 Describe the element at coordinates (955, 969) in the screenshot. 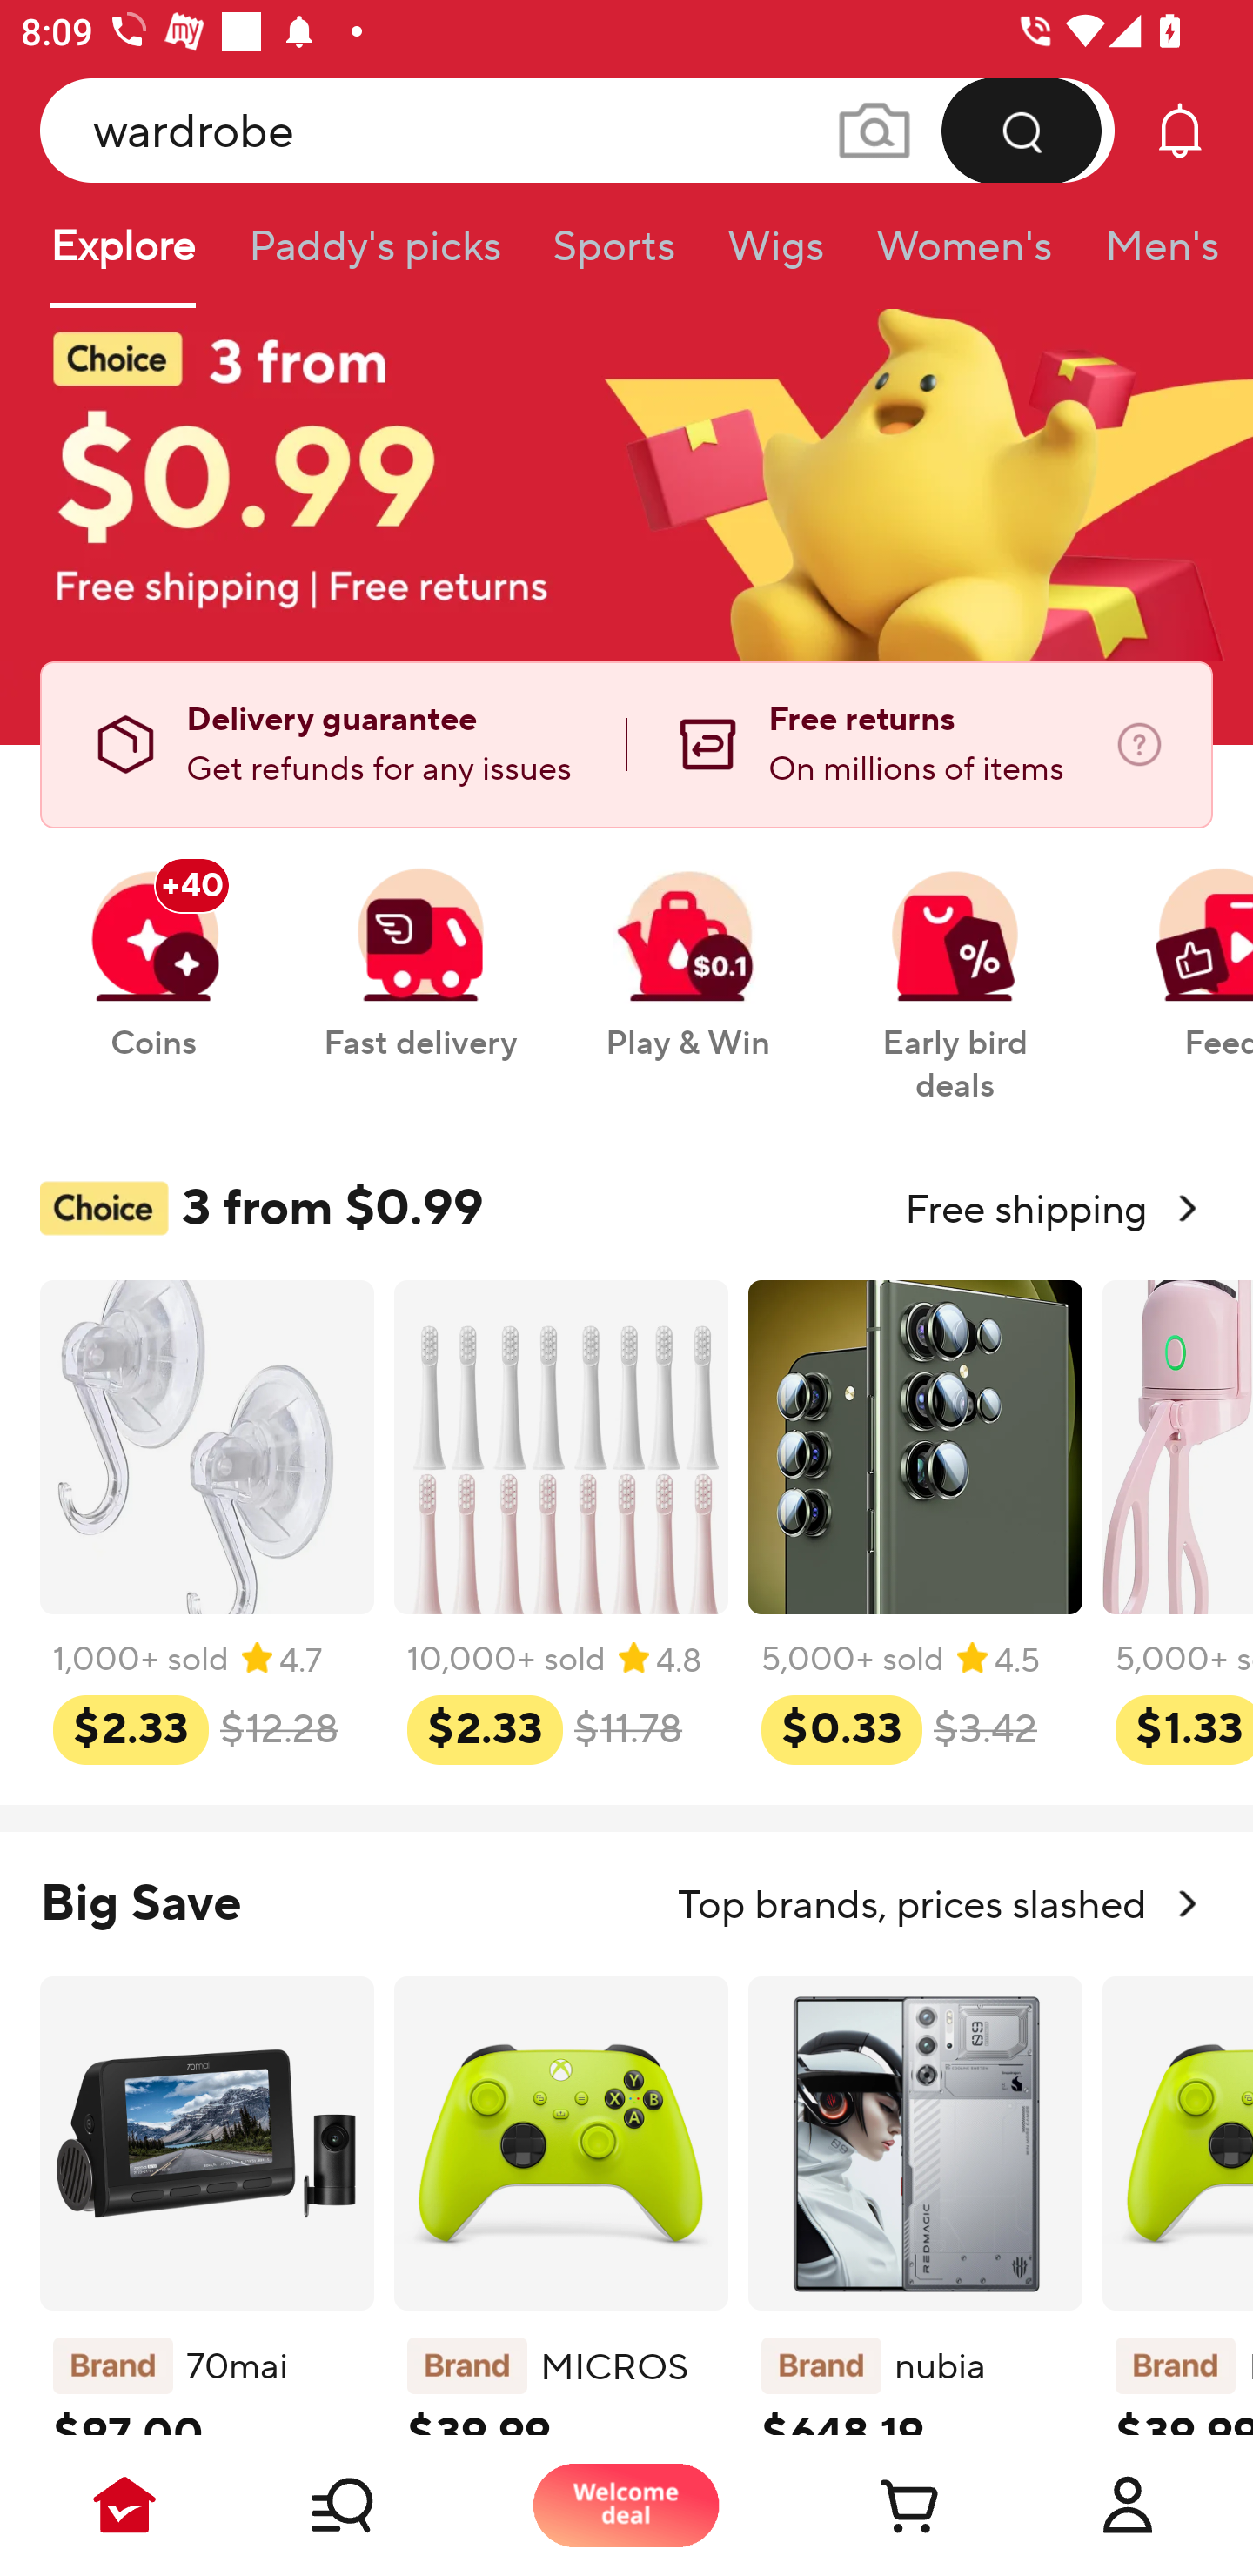

I see `Early bird dealsbutton Early bird deals` at that location.